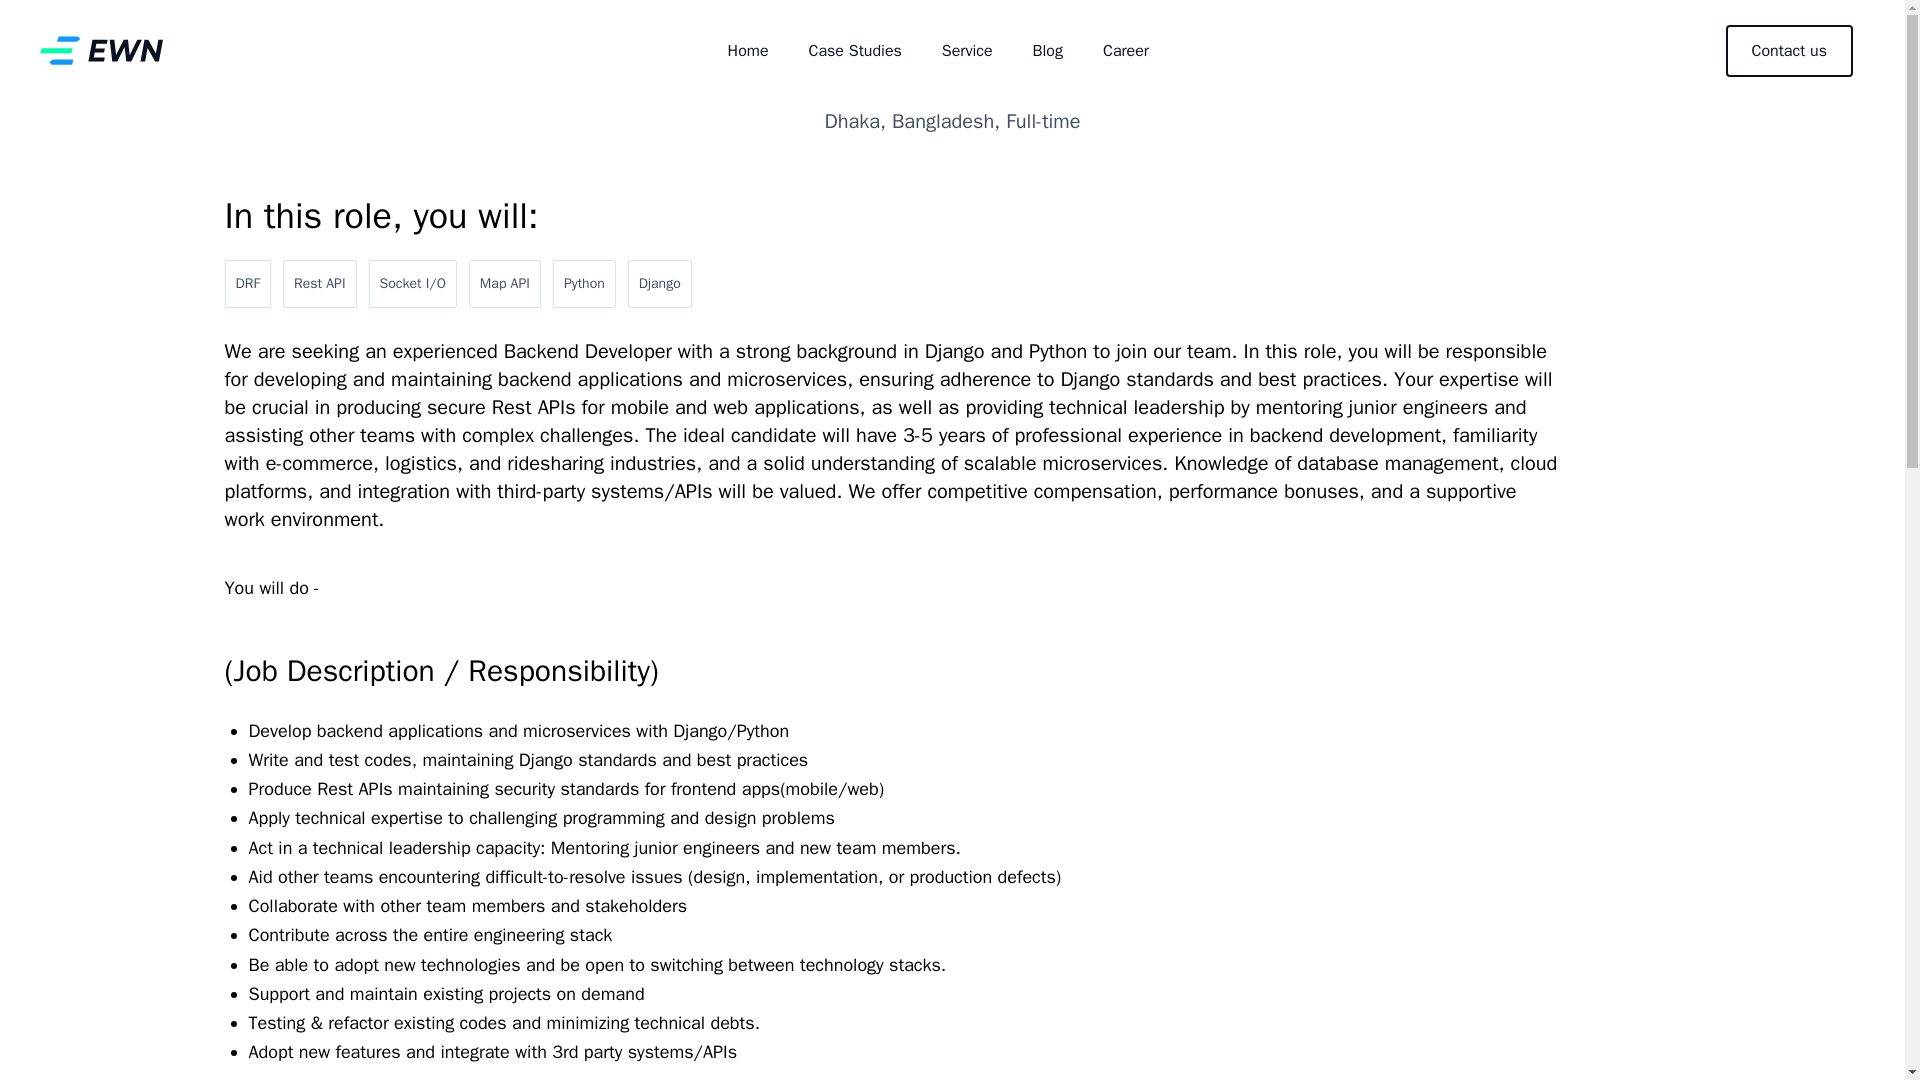 This screenshot has height=1080, width=1920. I want to click on Contact us, so click(1789, 50).